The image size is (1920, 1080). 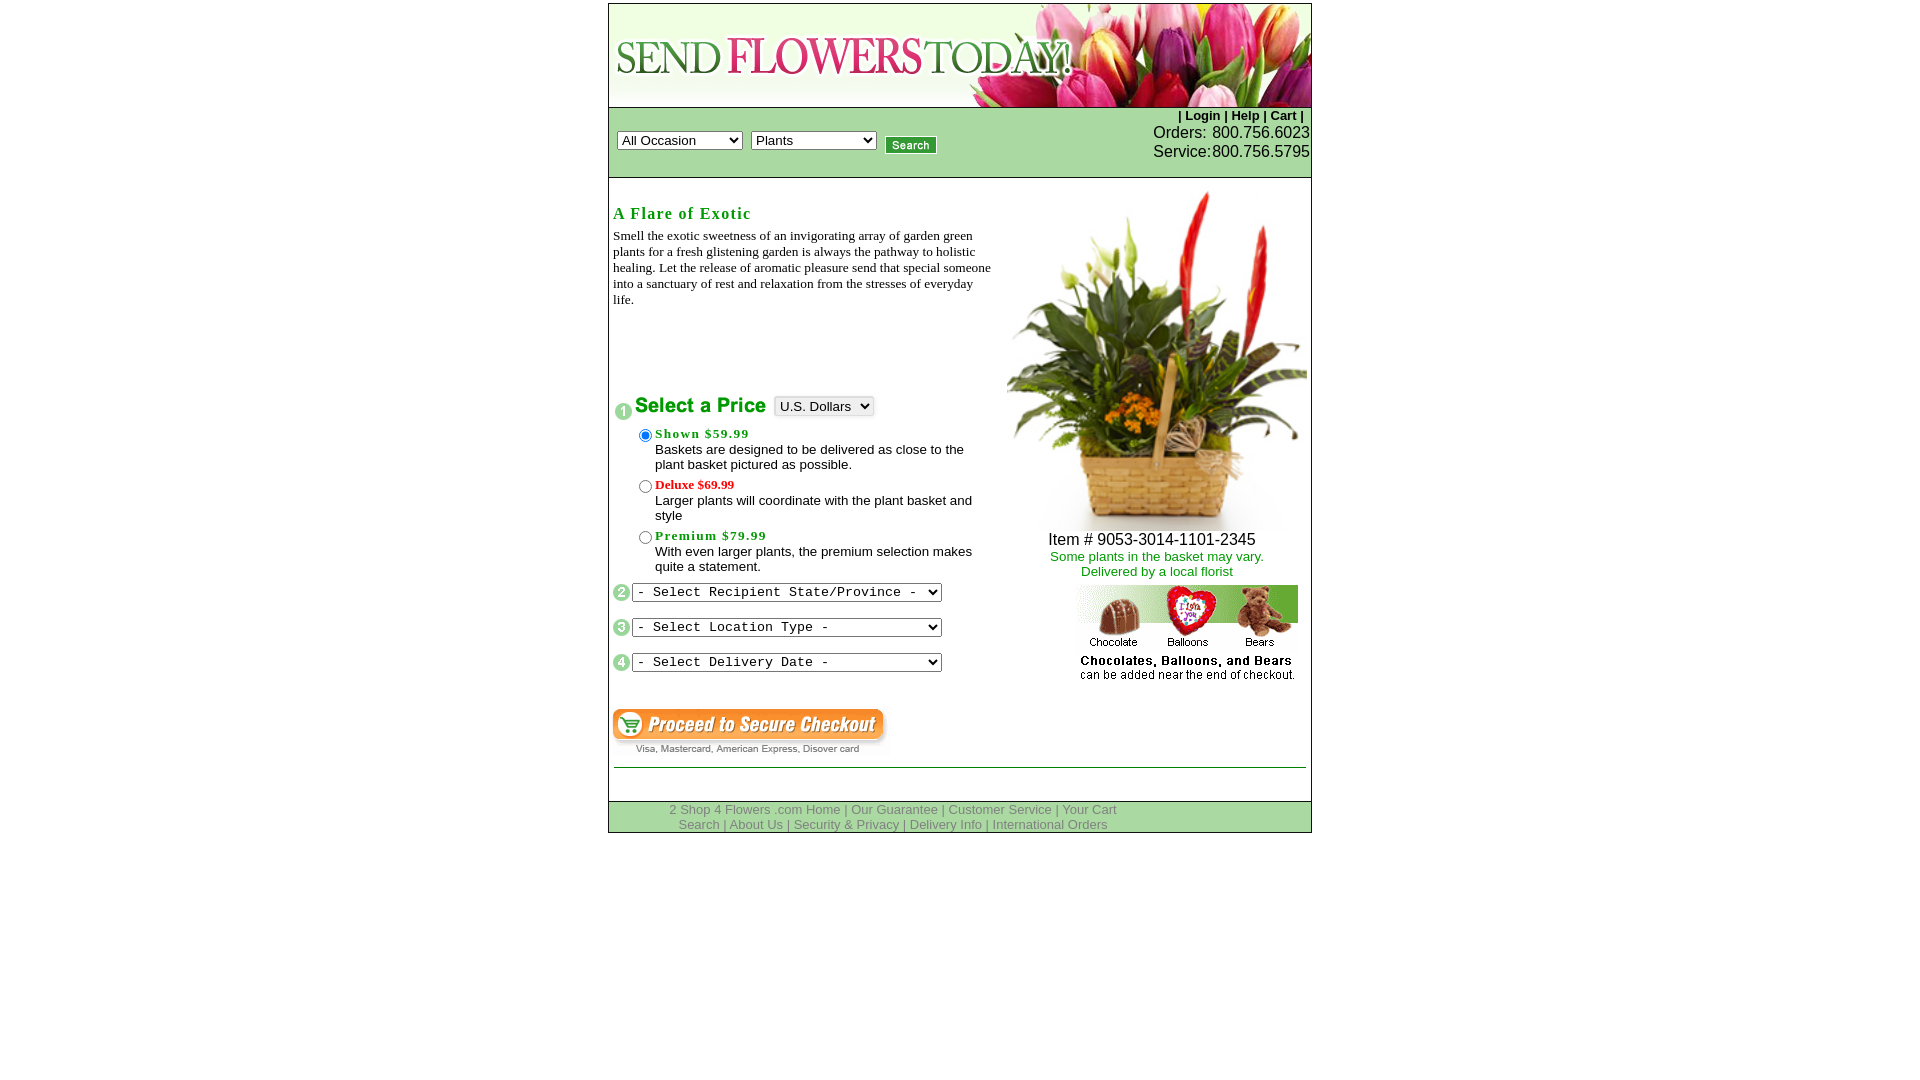 What do you see at coordinates (698, 824) in the screenshot?
I see `Search` at bounding box center [698, 824].